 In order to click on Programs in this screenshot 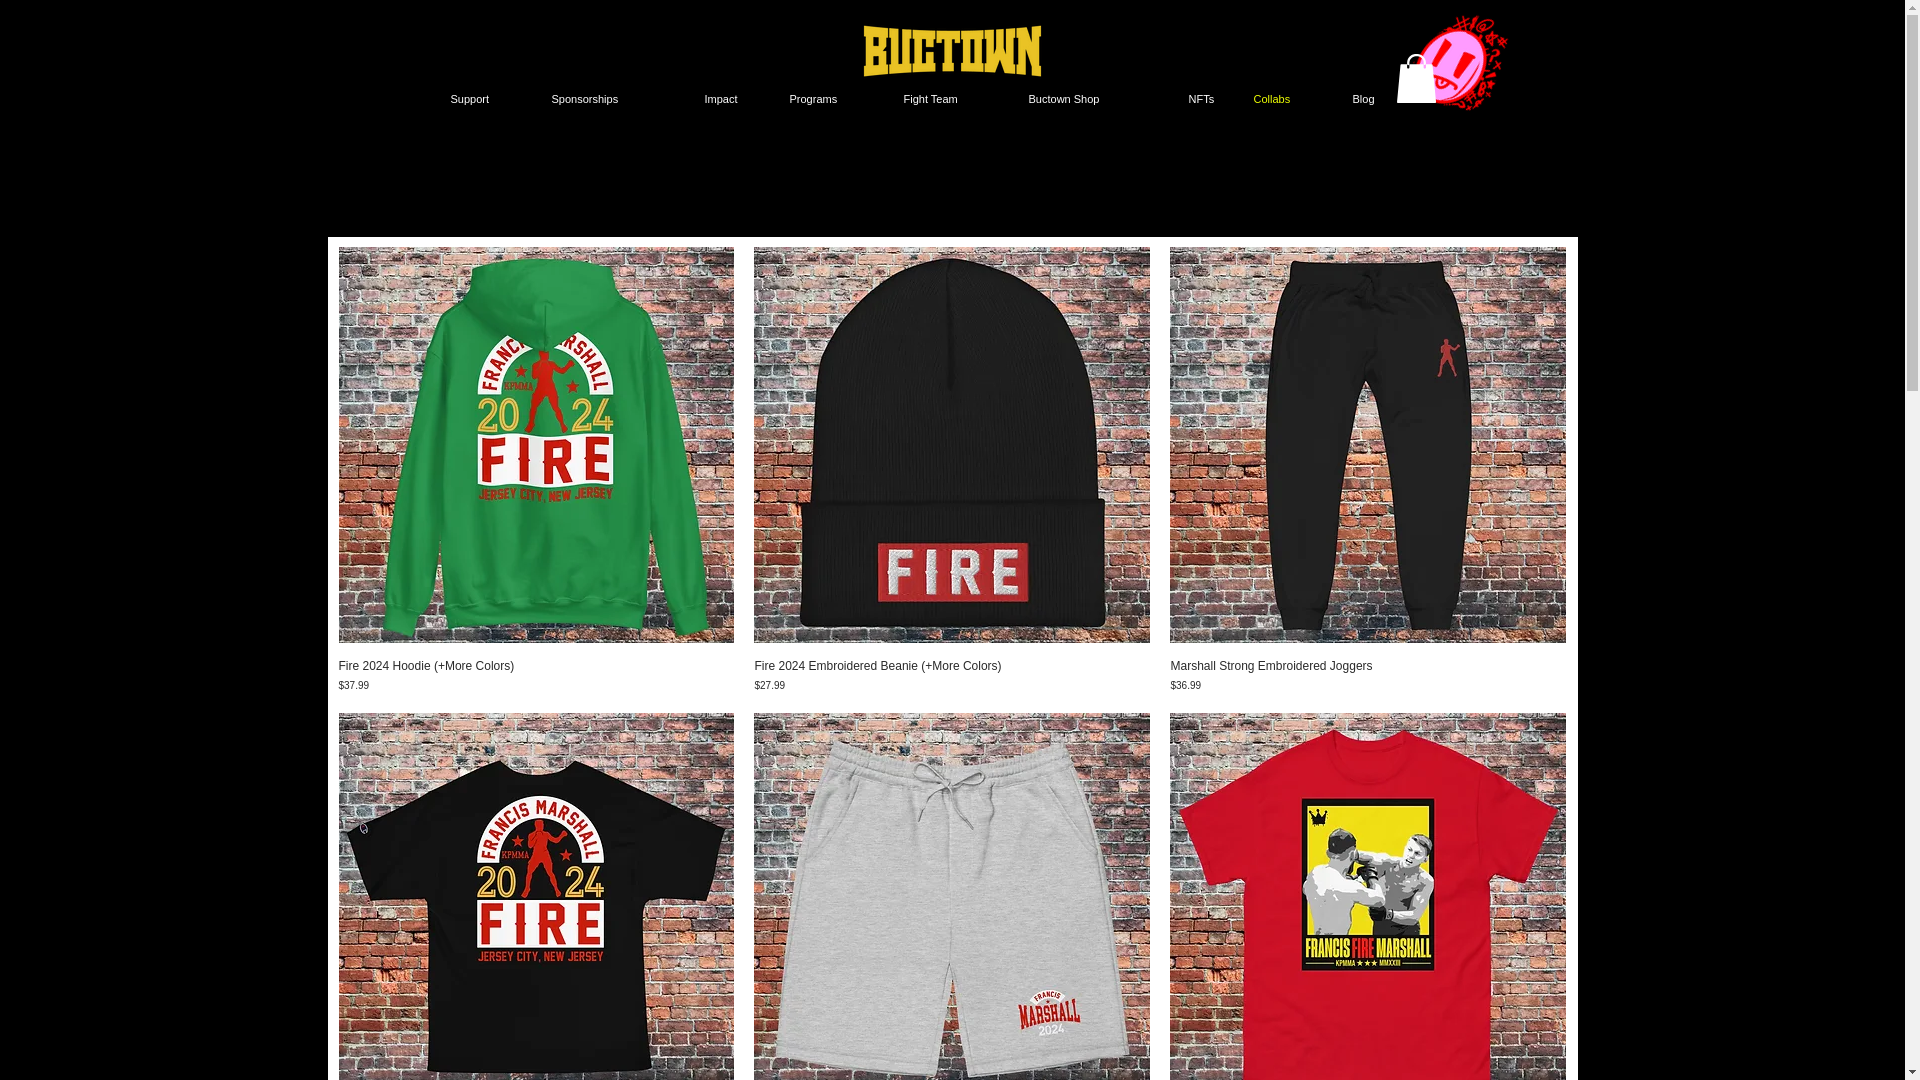, I will do `click(836, 98)`.